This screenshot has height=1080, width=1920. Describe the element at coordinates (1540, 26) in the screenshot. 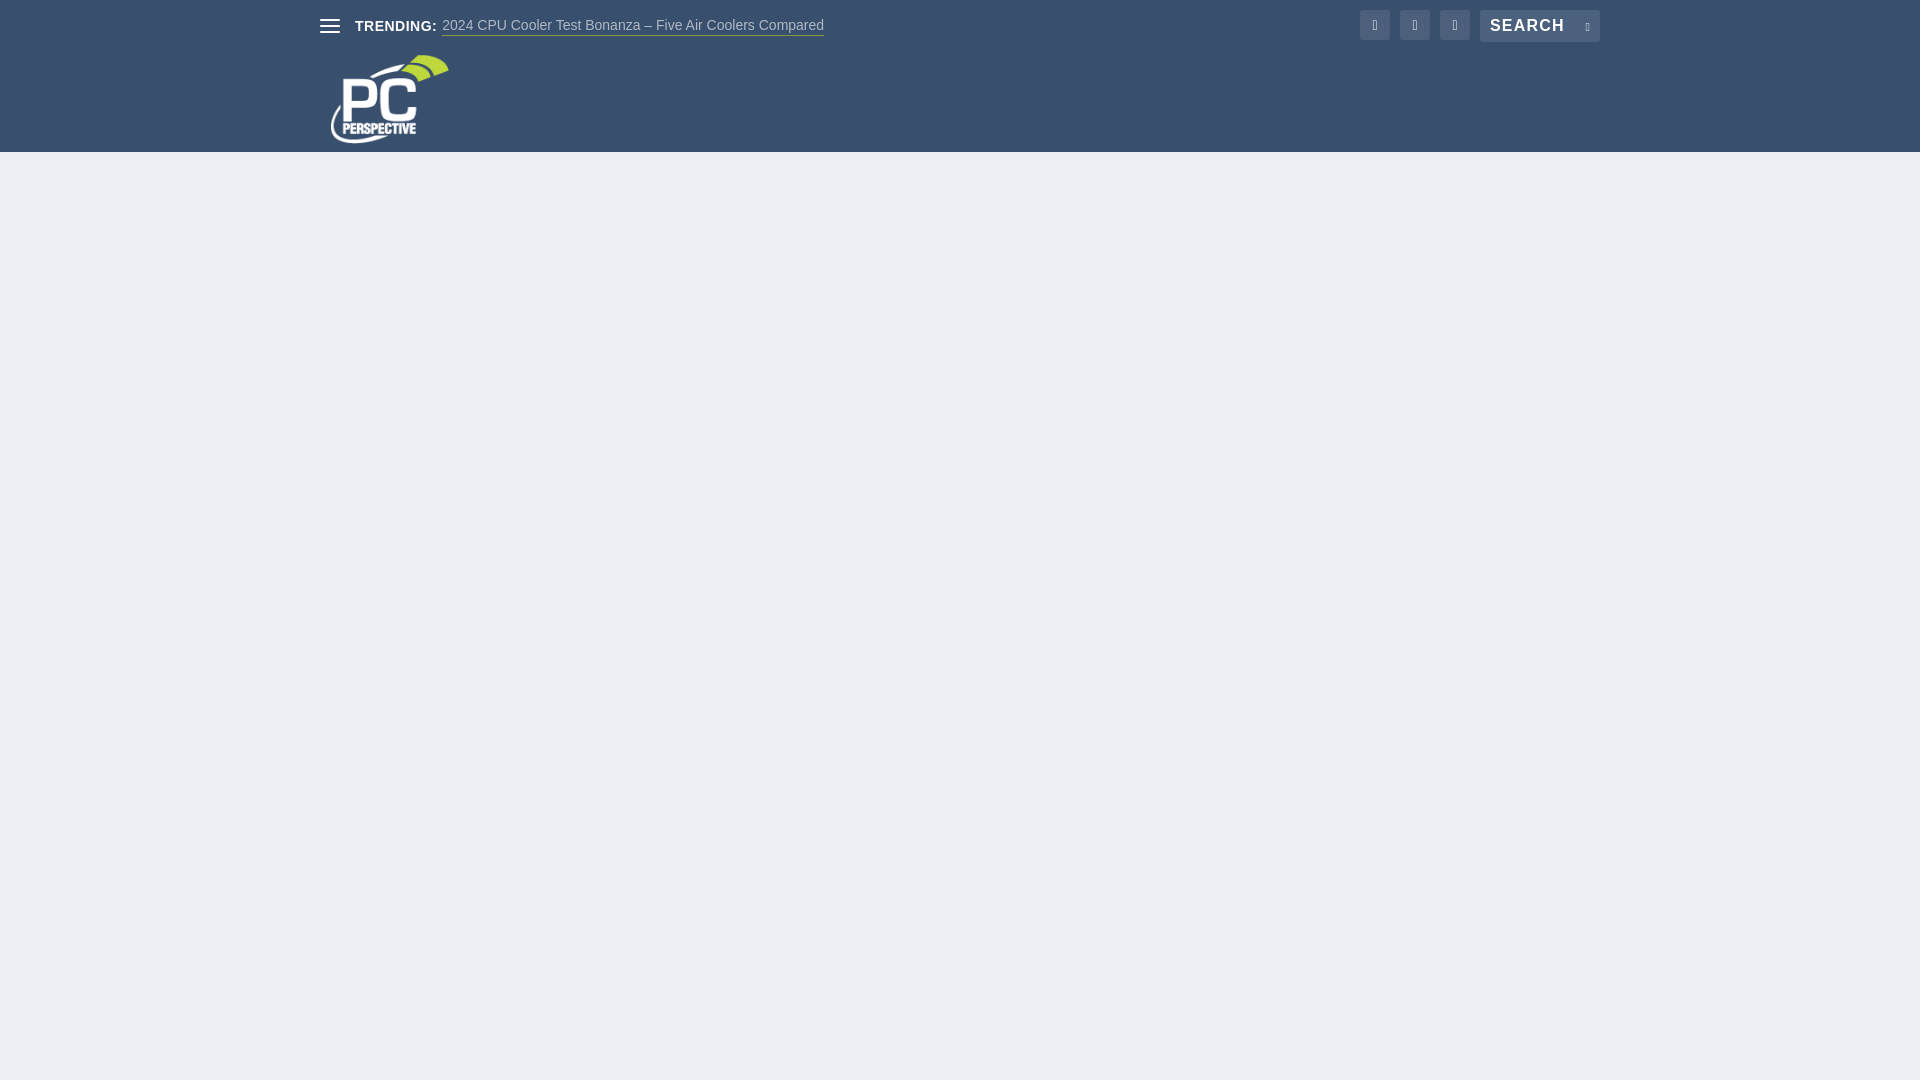

I see `Search for:` at that location.